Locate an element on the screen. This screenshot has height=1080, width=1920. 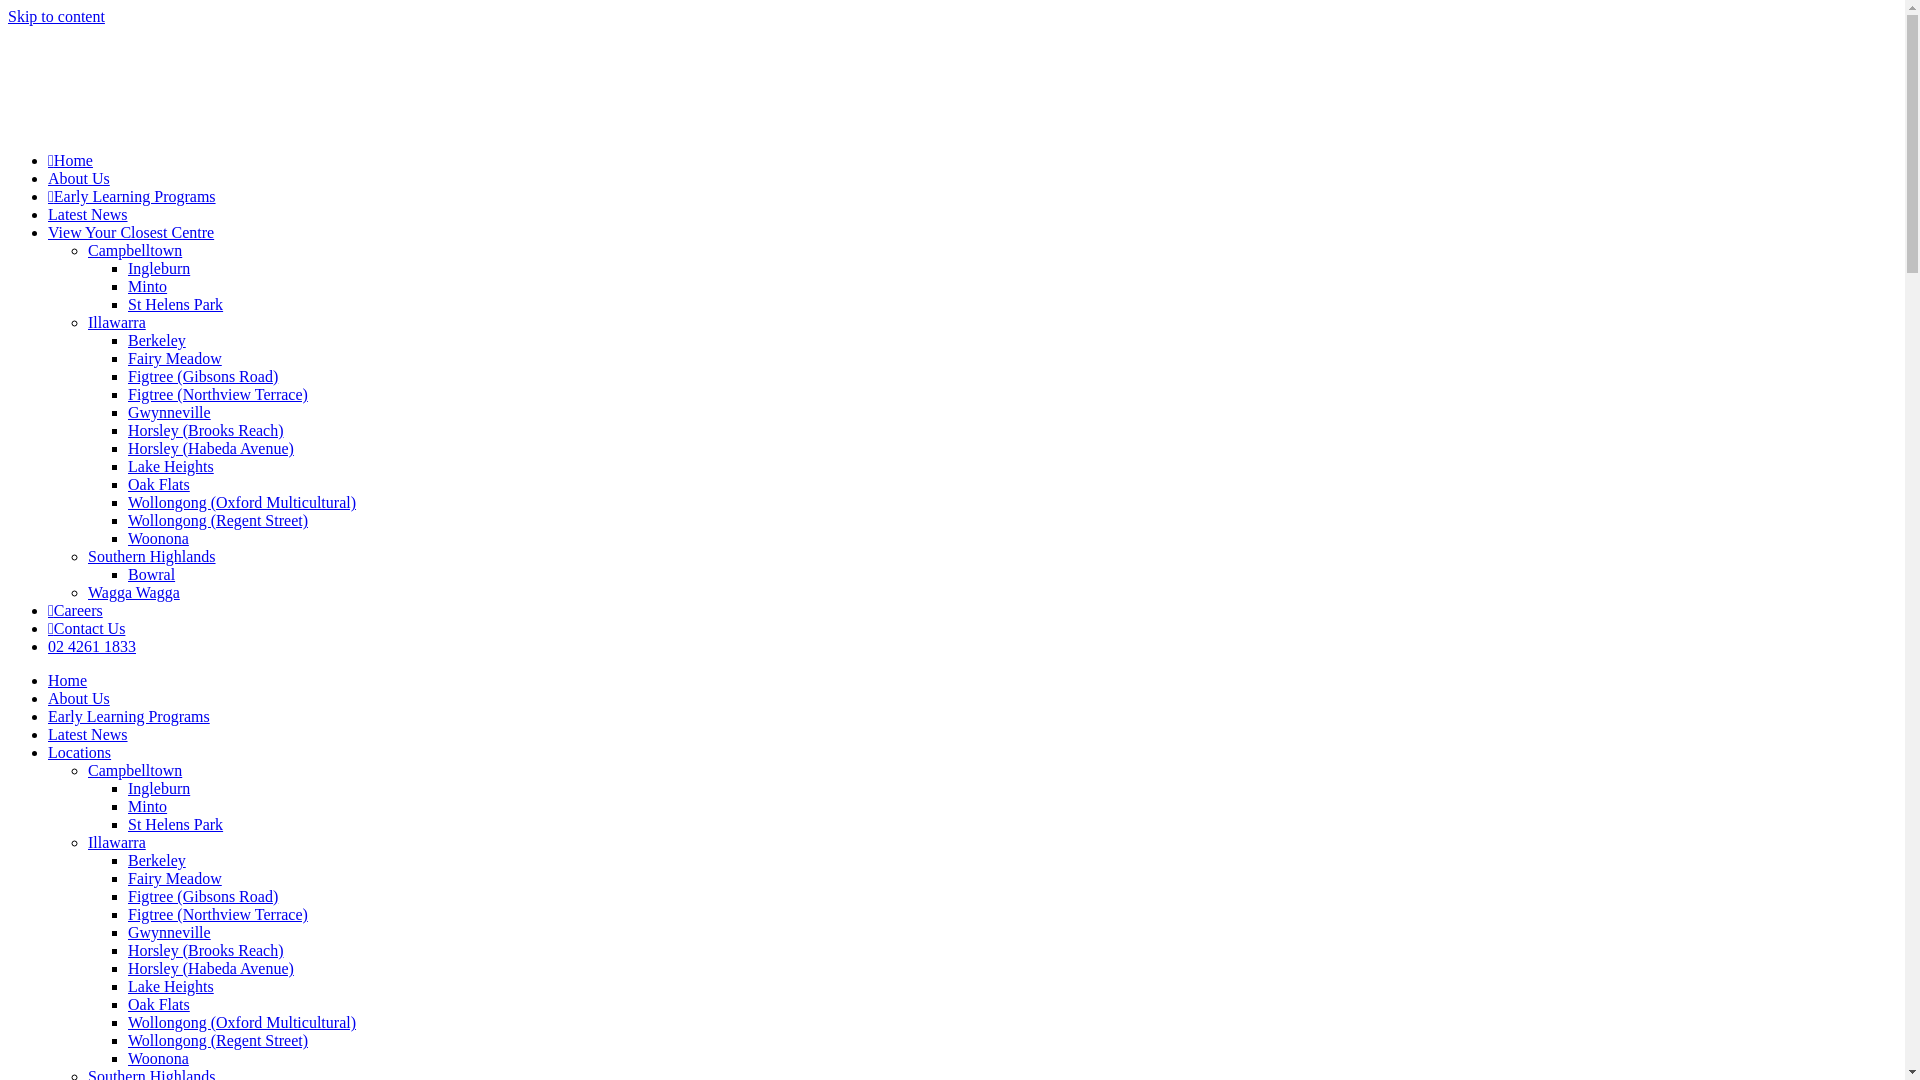
Gwynneville is located at coordinates (170, 412).